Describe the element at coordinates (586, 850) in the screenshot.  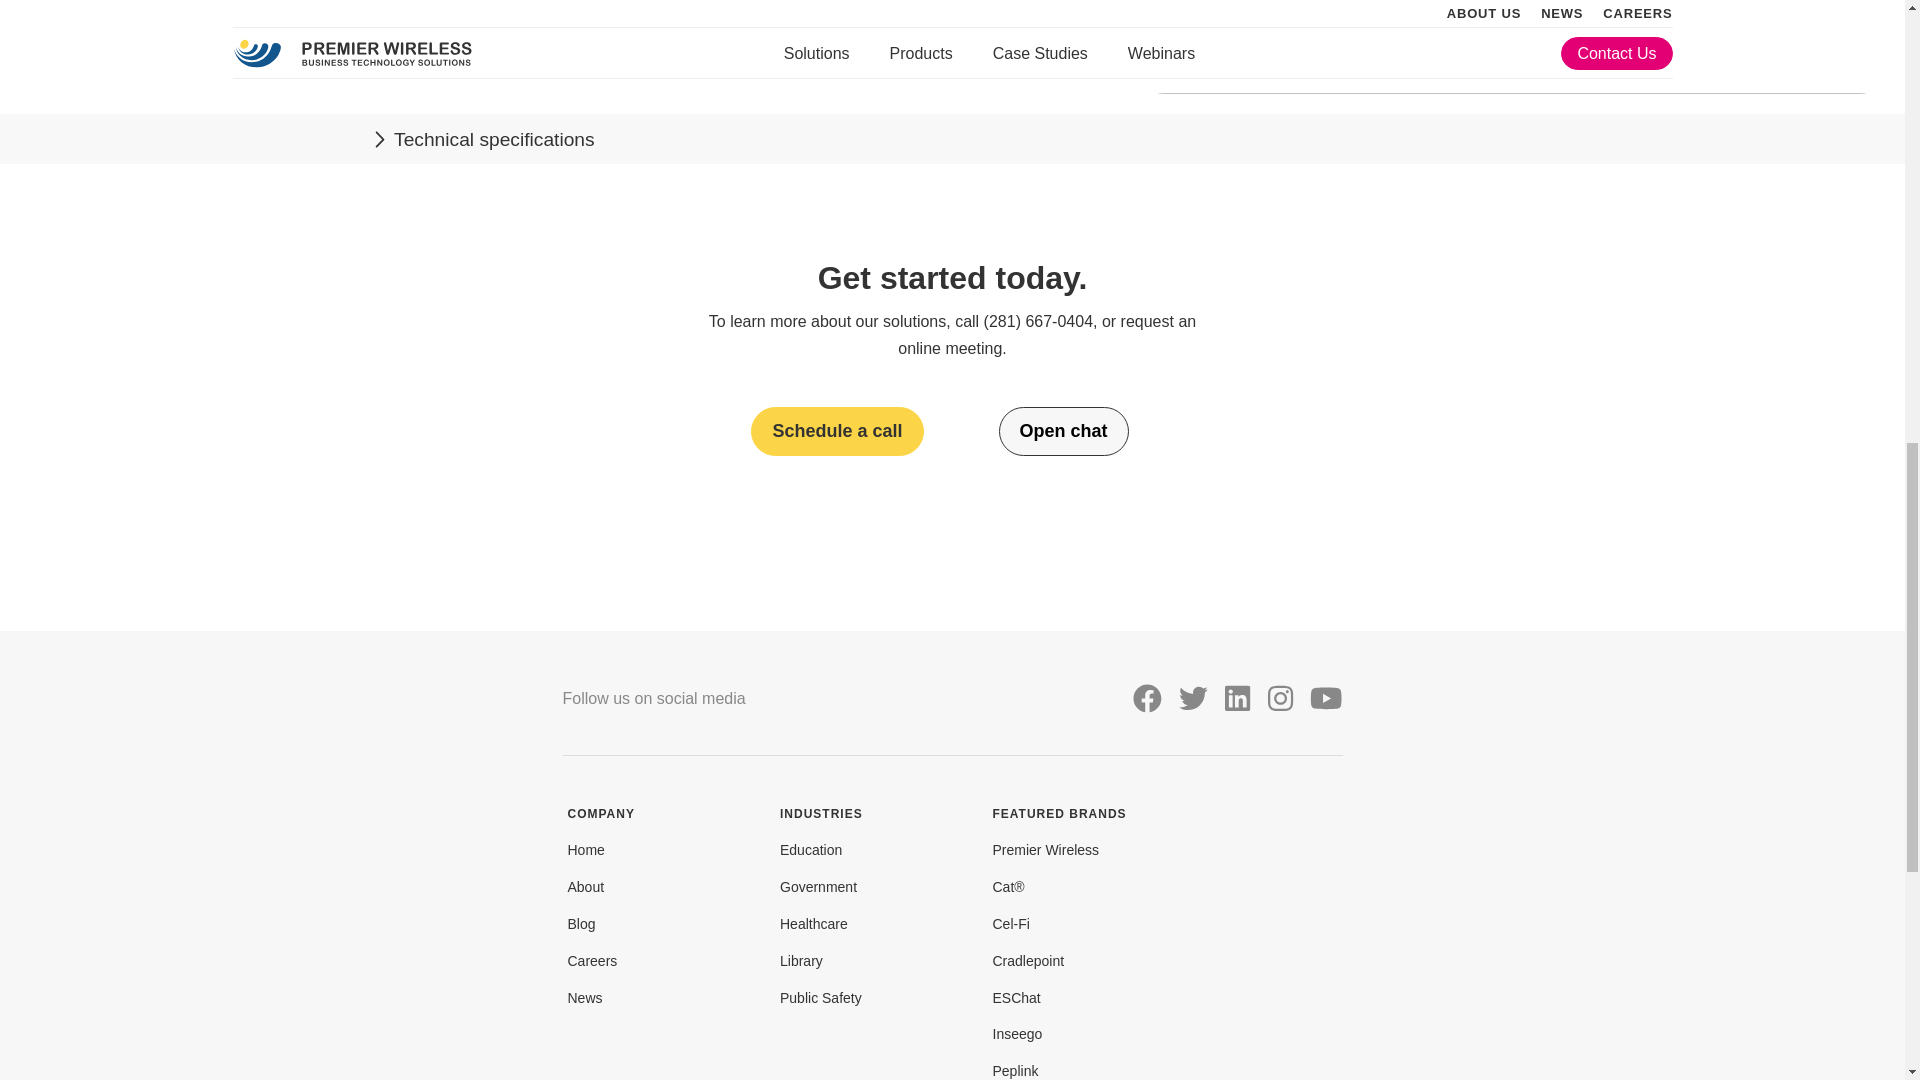
I see `Home` at that location.